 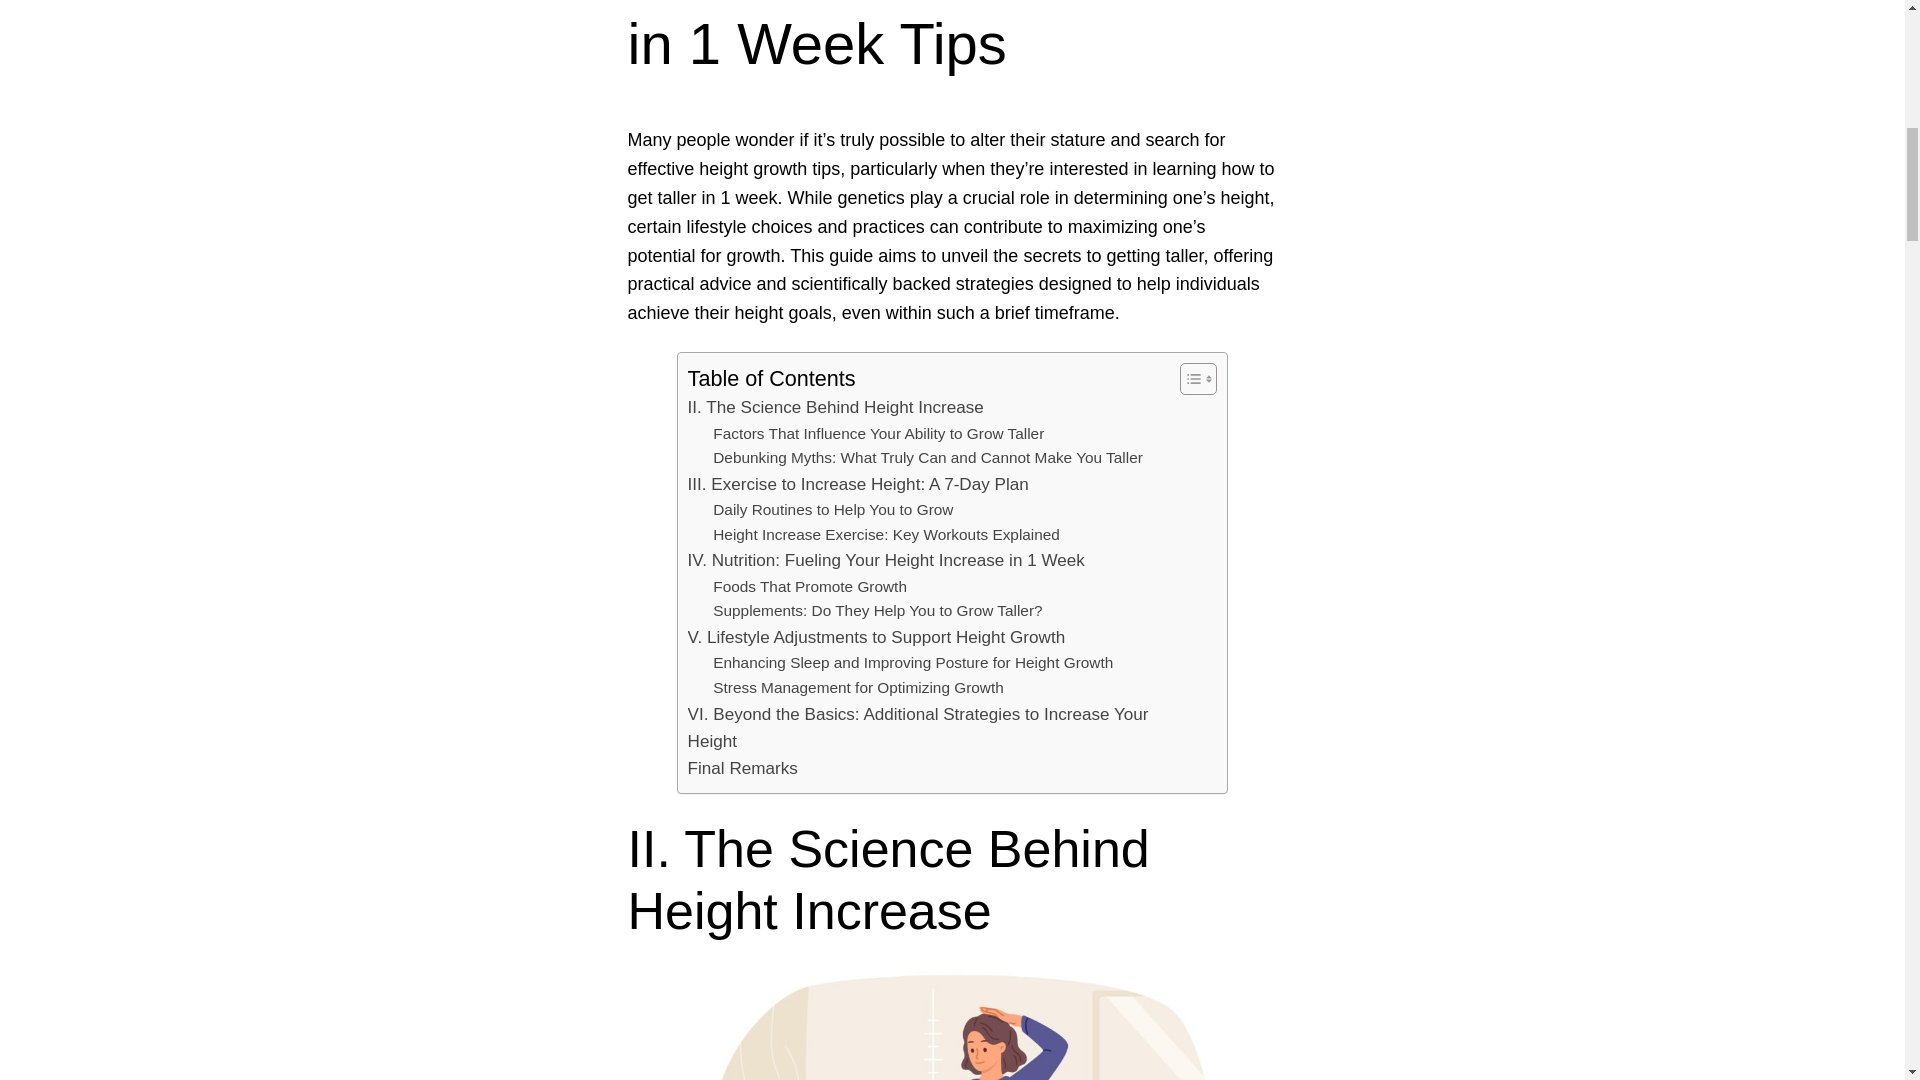 What do you see at coordinates (876, 638) in the screenshot?
I see `V. Lifestyle Adjustments to Support Height Growth` at bounding box center [876, 638].